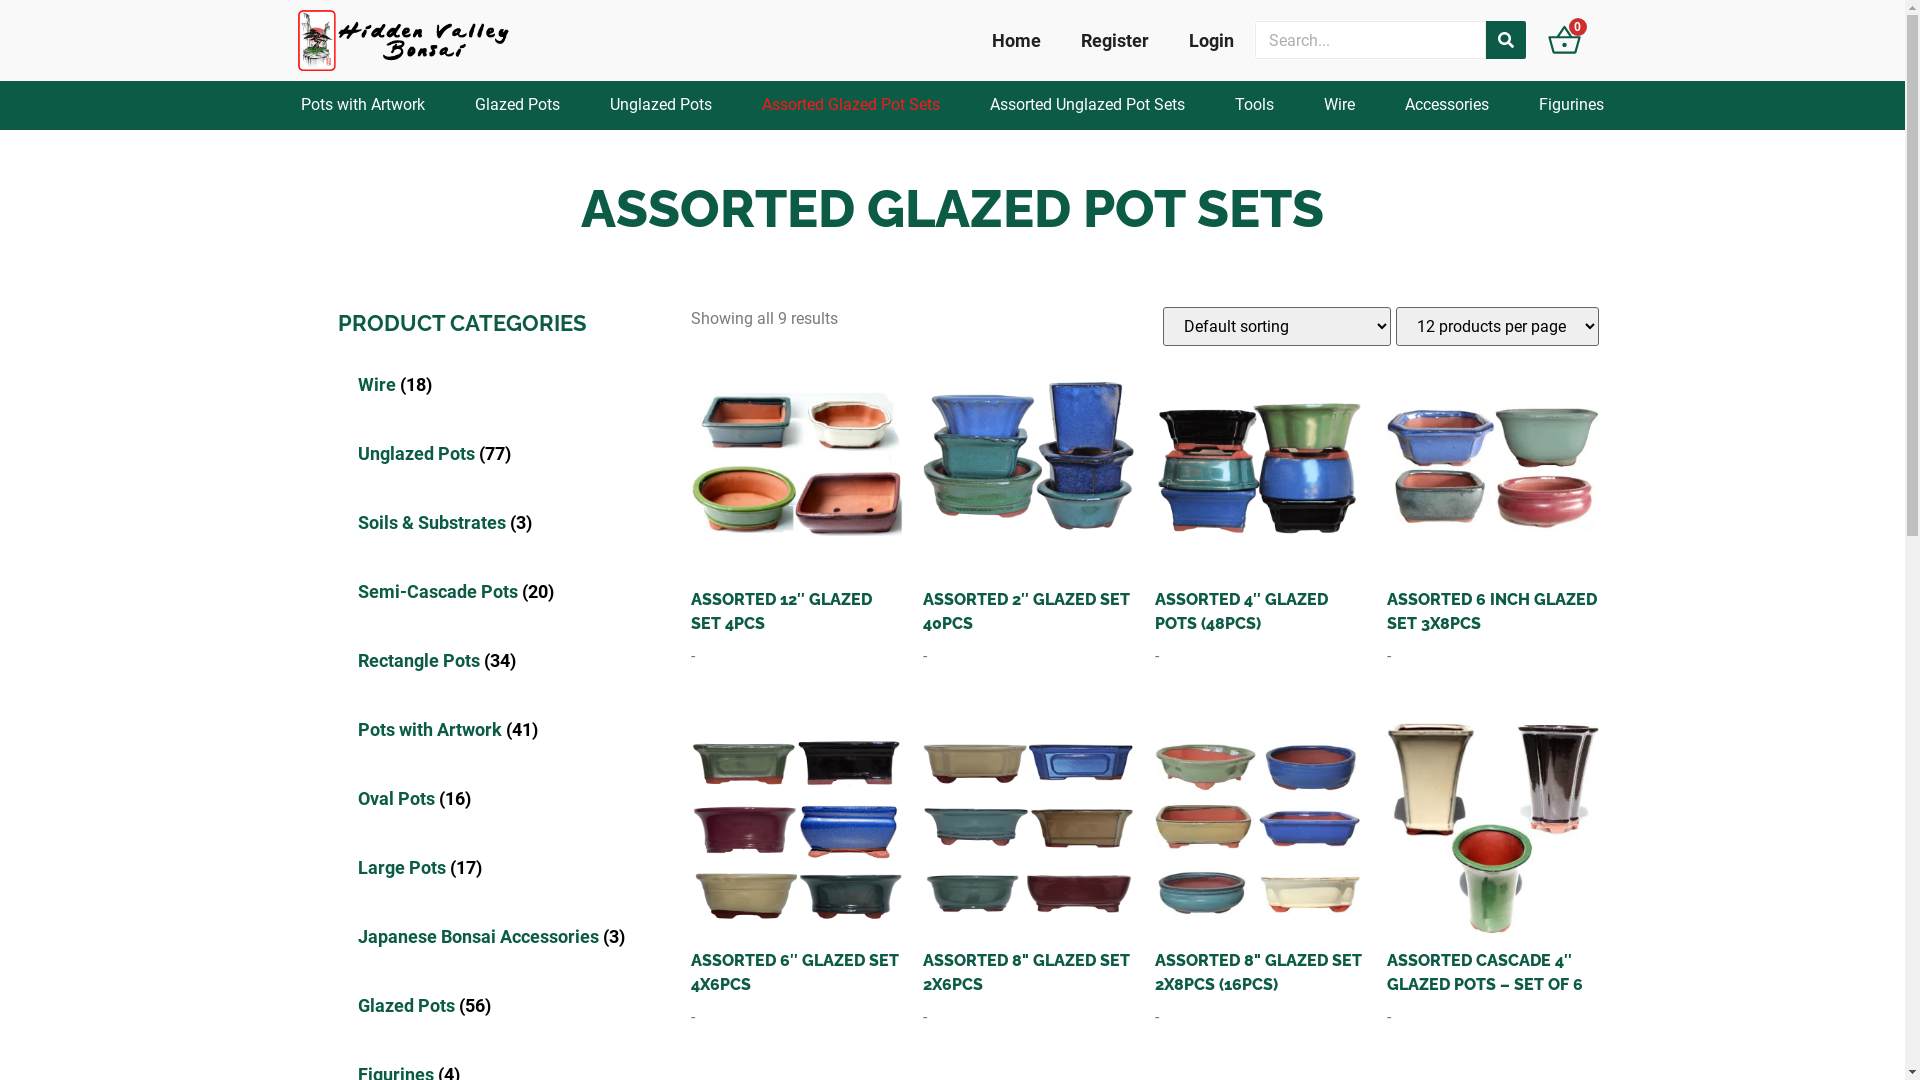  I want to click on Search, so click(1370, 40).